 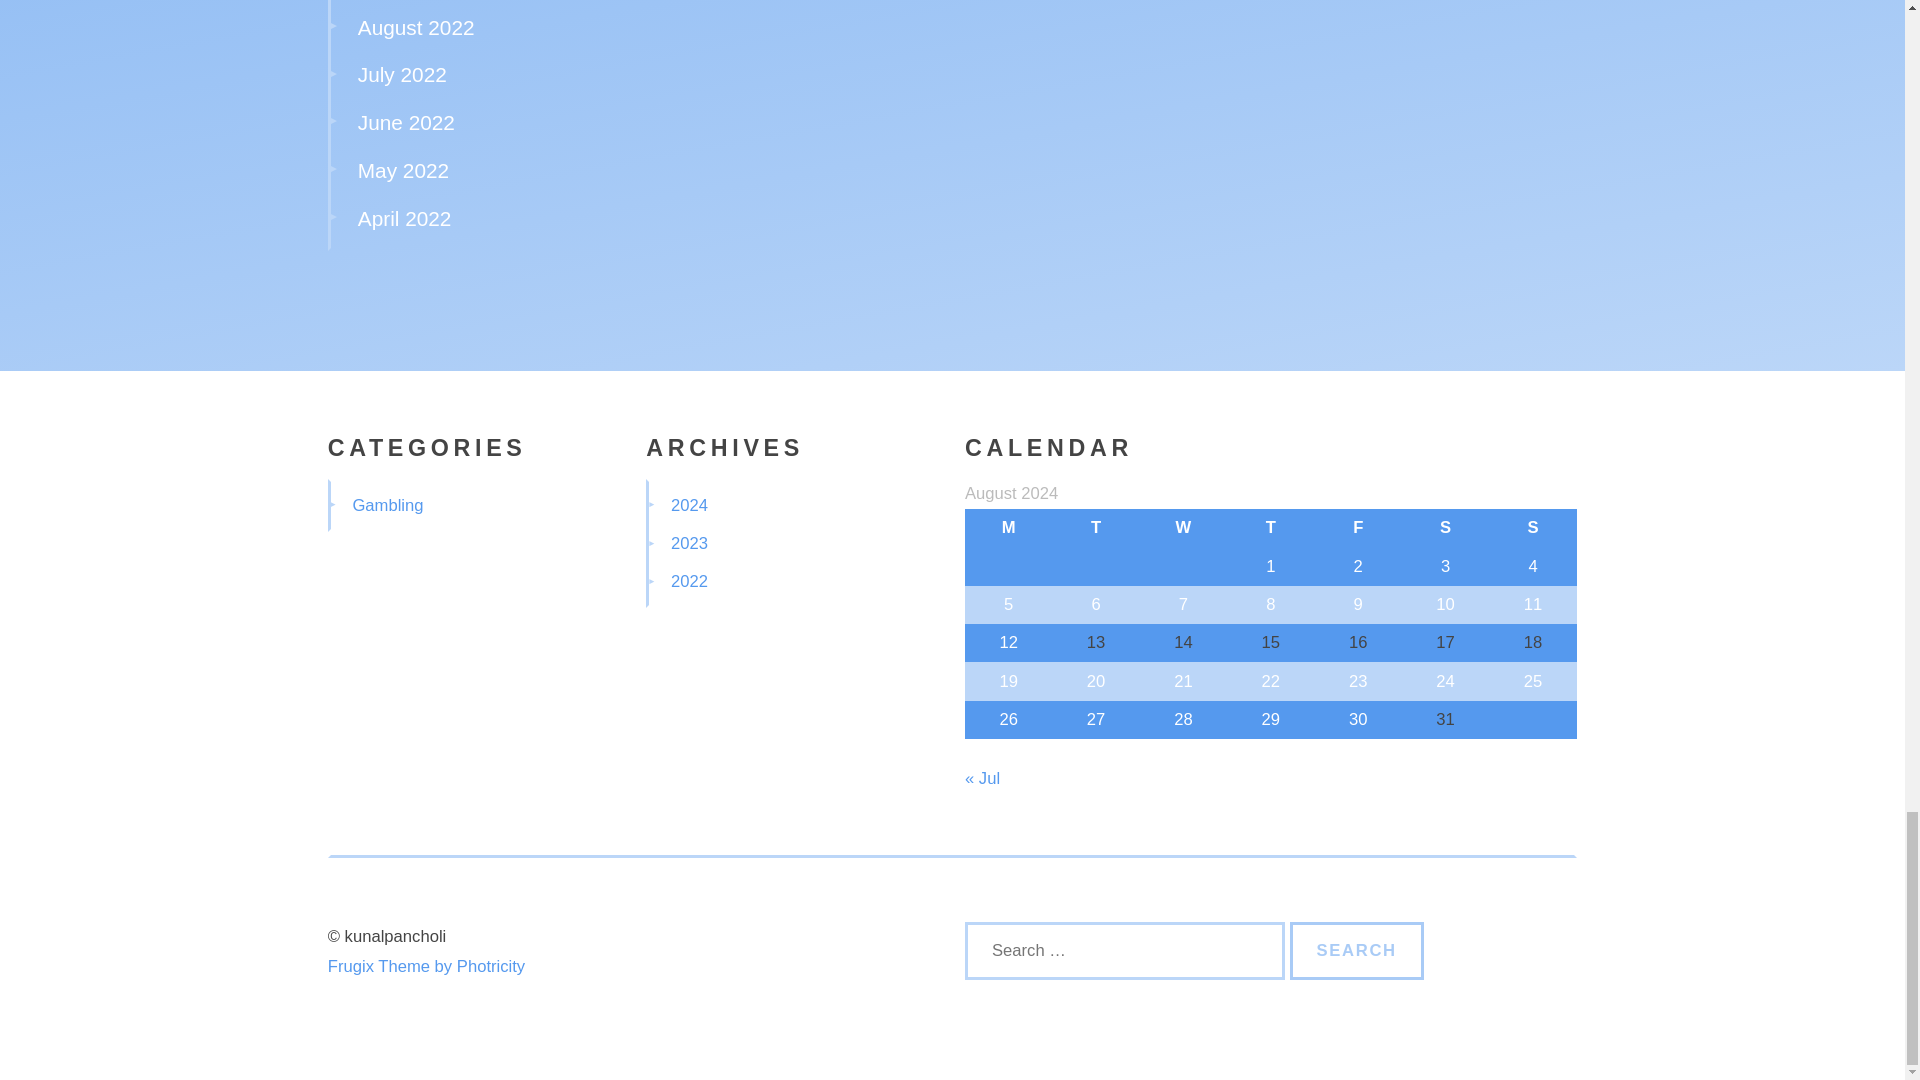 I want to click on Thursday, so click(x=1270, y=527).